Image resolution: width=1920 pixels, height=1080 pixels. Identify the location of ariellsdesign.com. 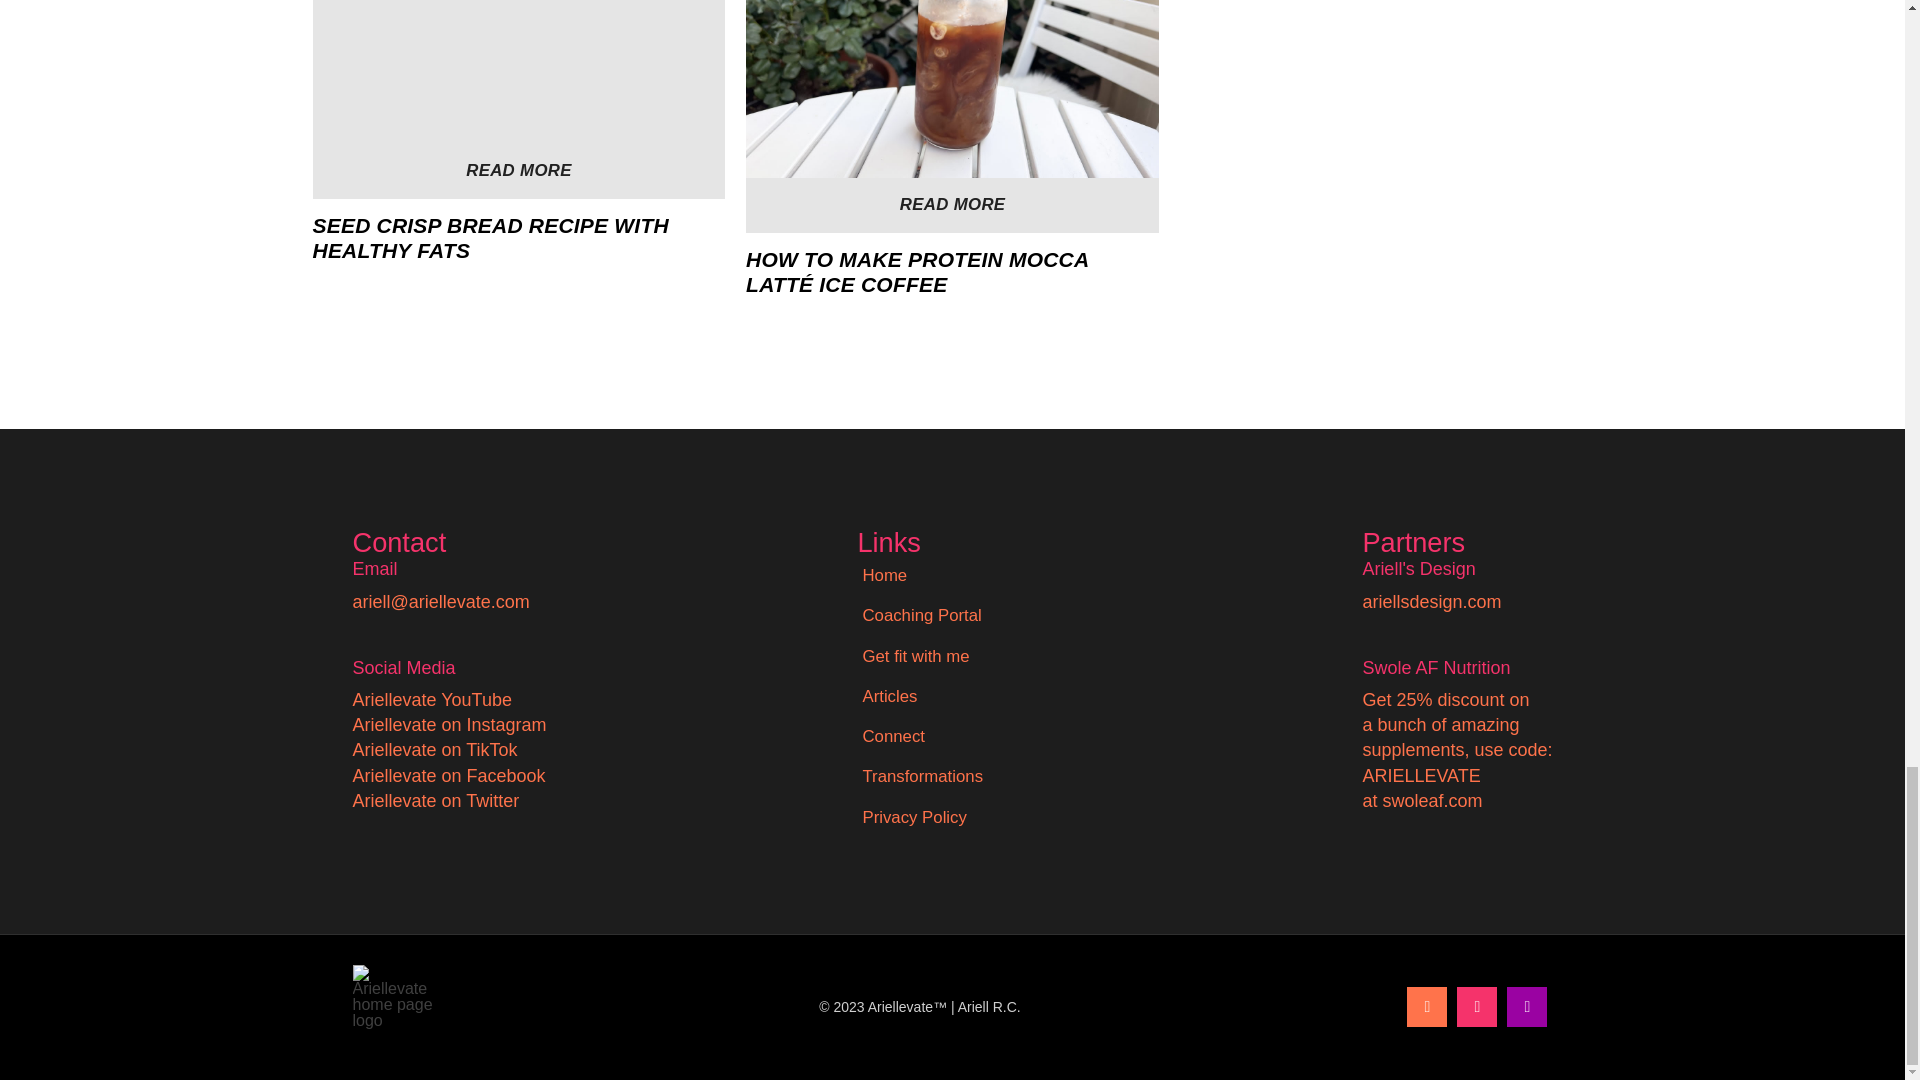
(1431, 602).